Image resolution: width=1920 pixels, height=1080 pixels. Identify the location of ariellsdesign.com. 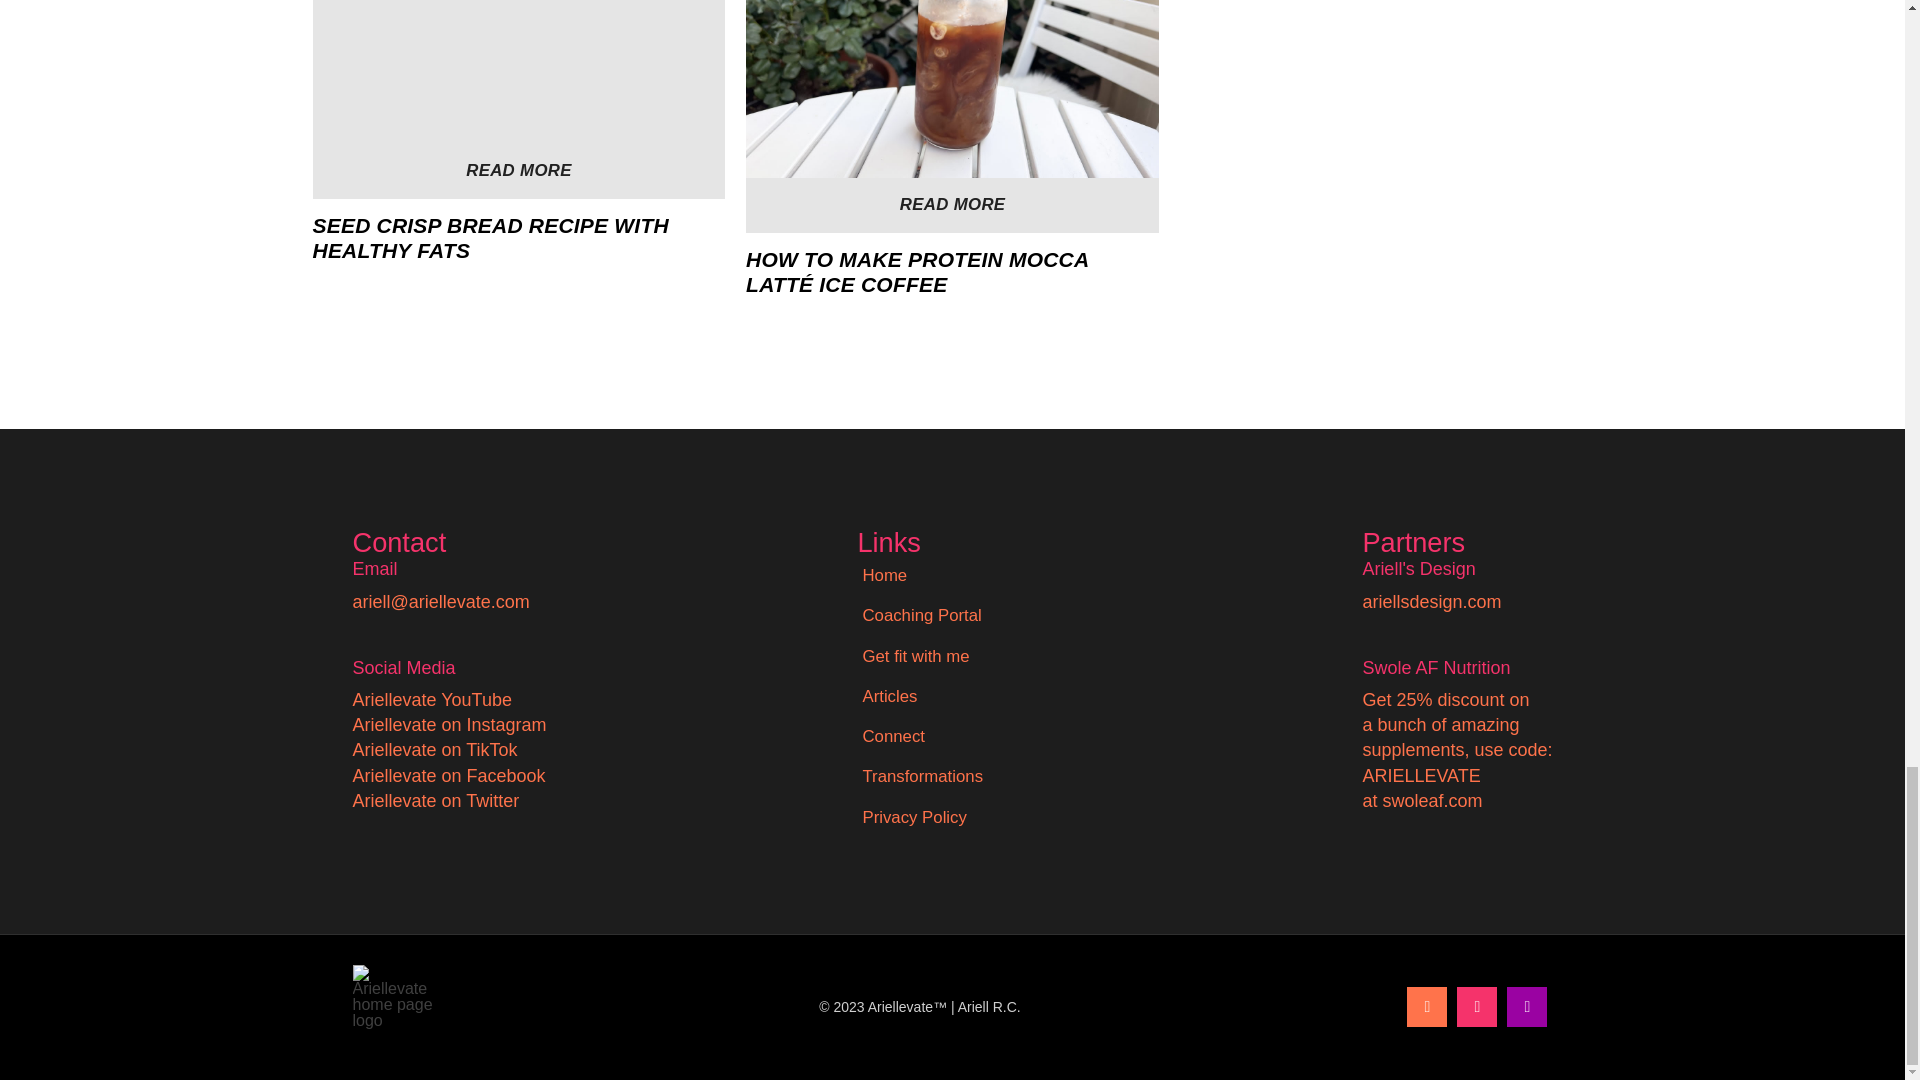
(1431, 602).